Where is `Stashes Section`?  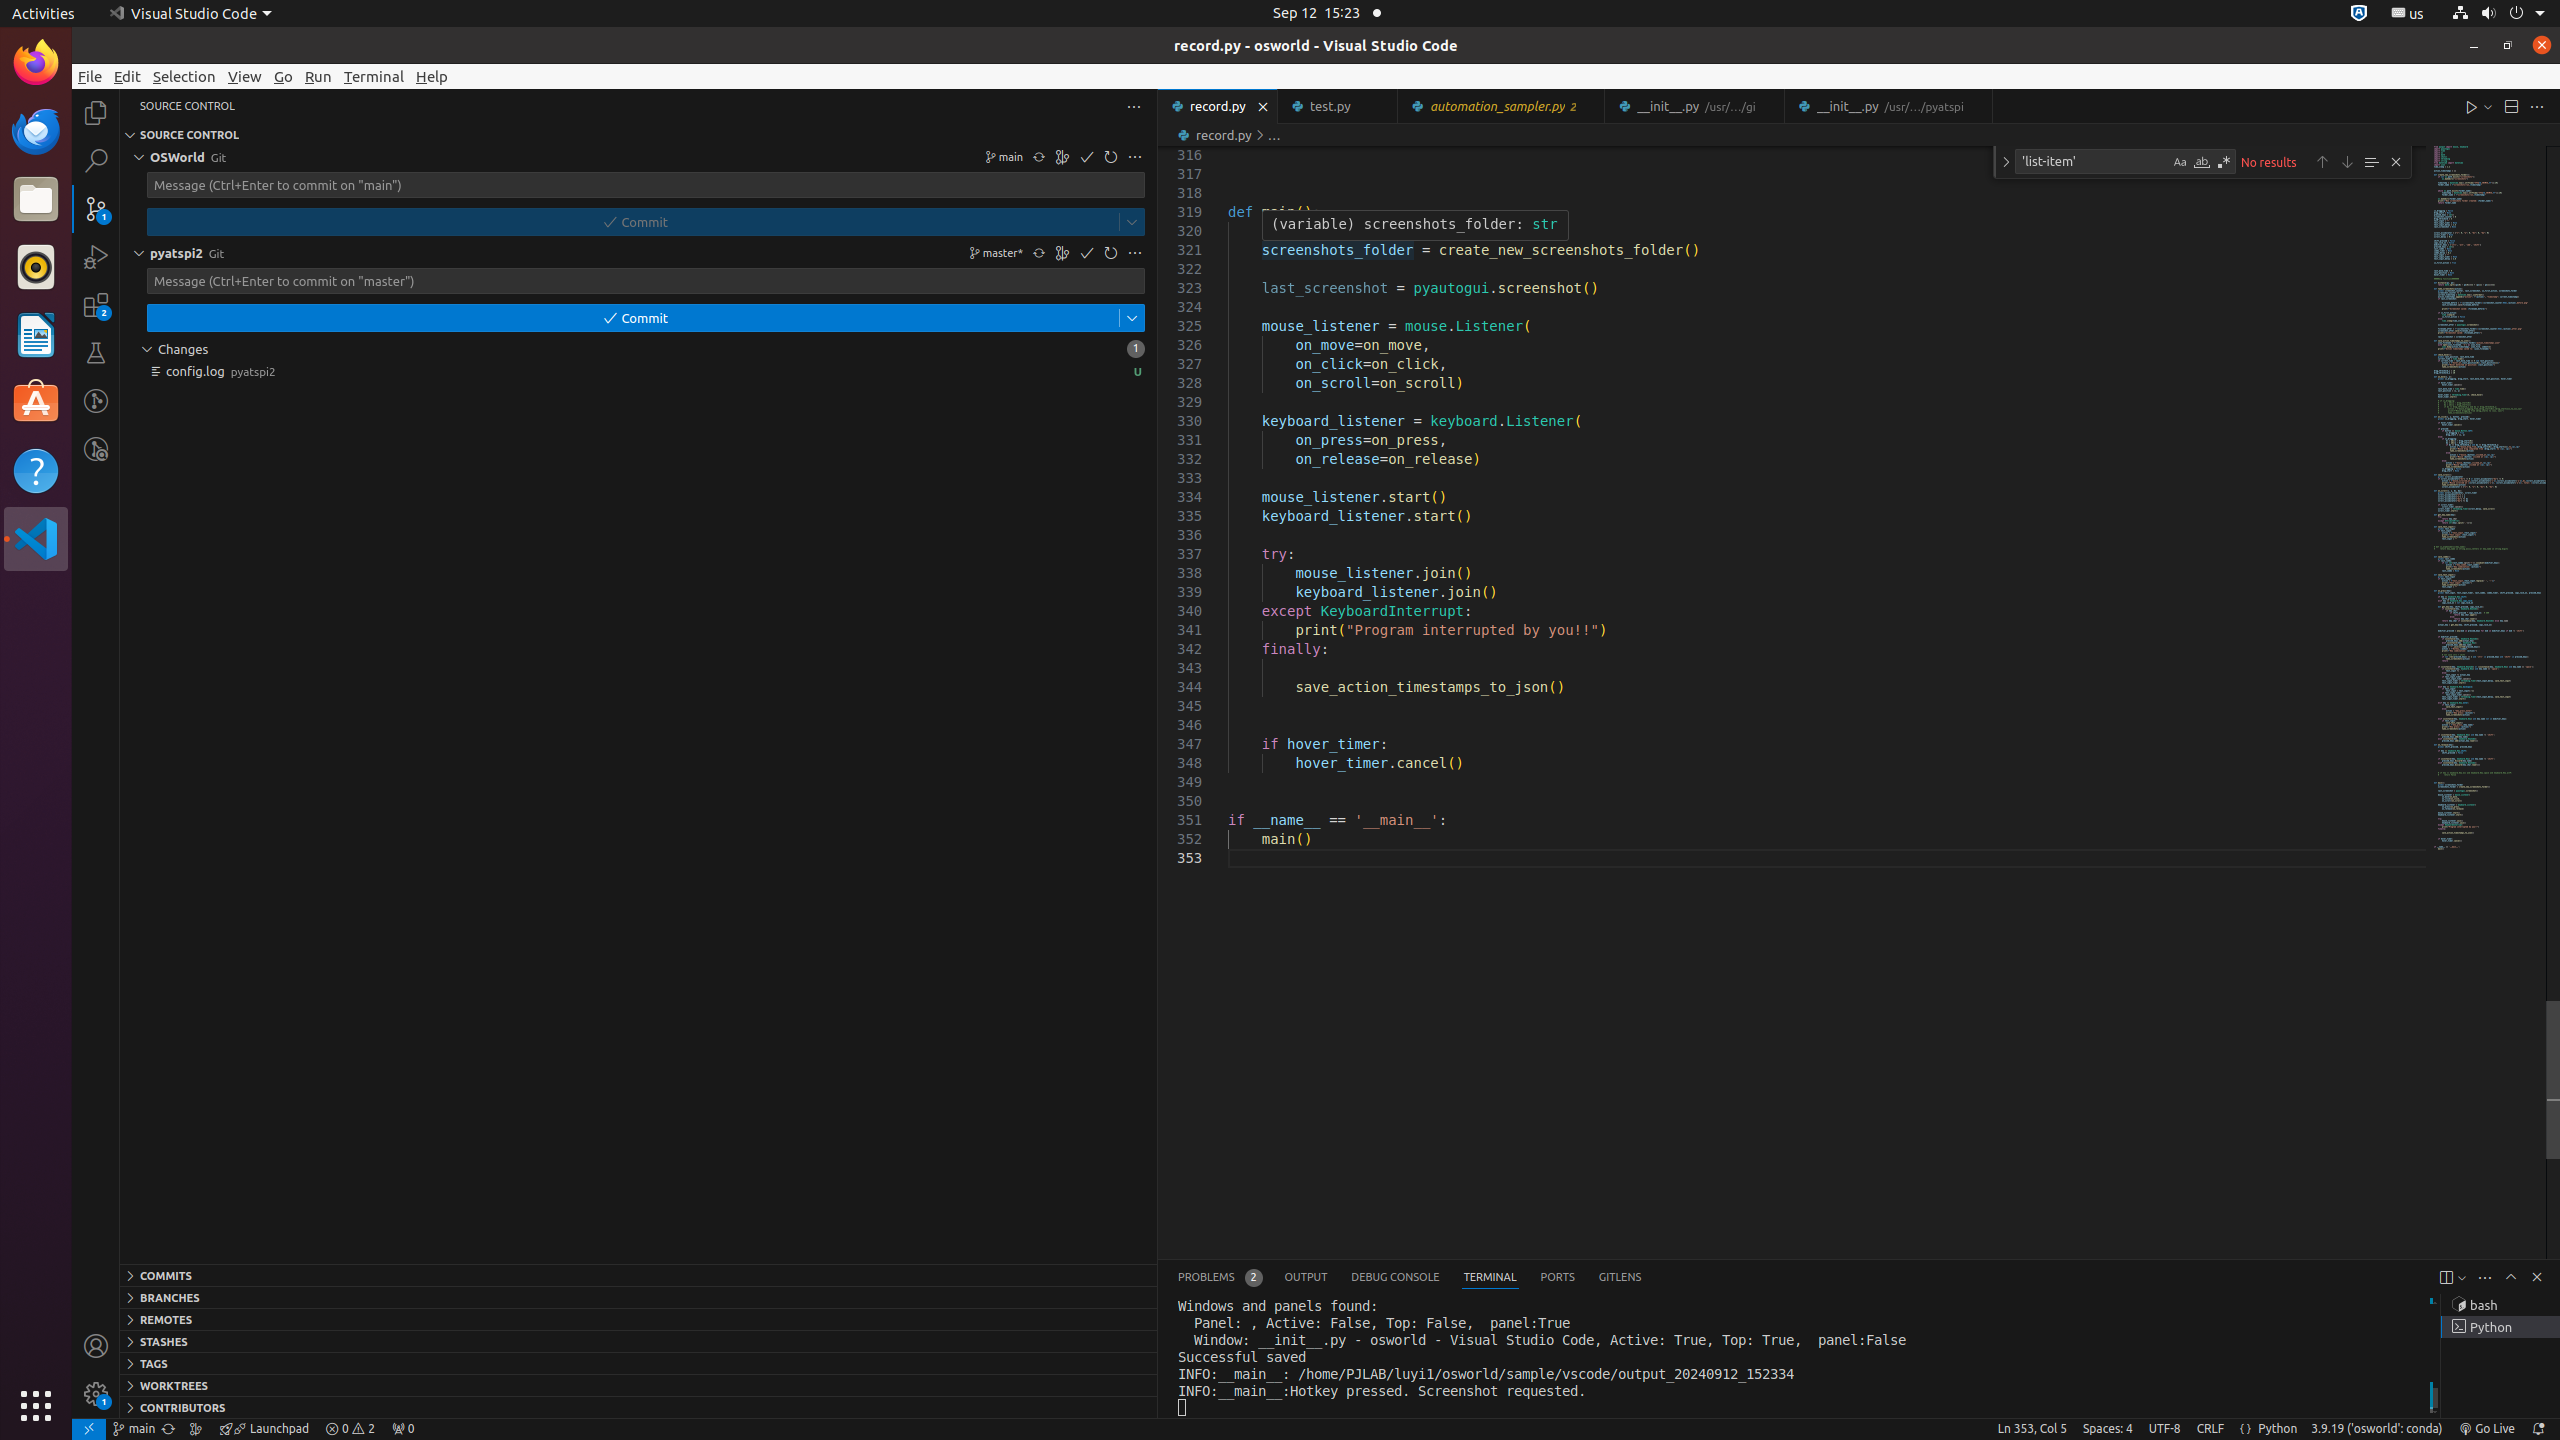
Stashes Section is located at coordinates (638, 1341).